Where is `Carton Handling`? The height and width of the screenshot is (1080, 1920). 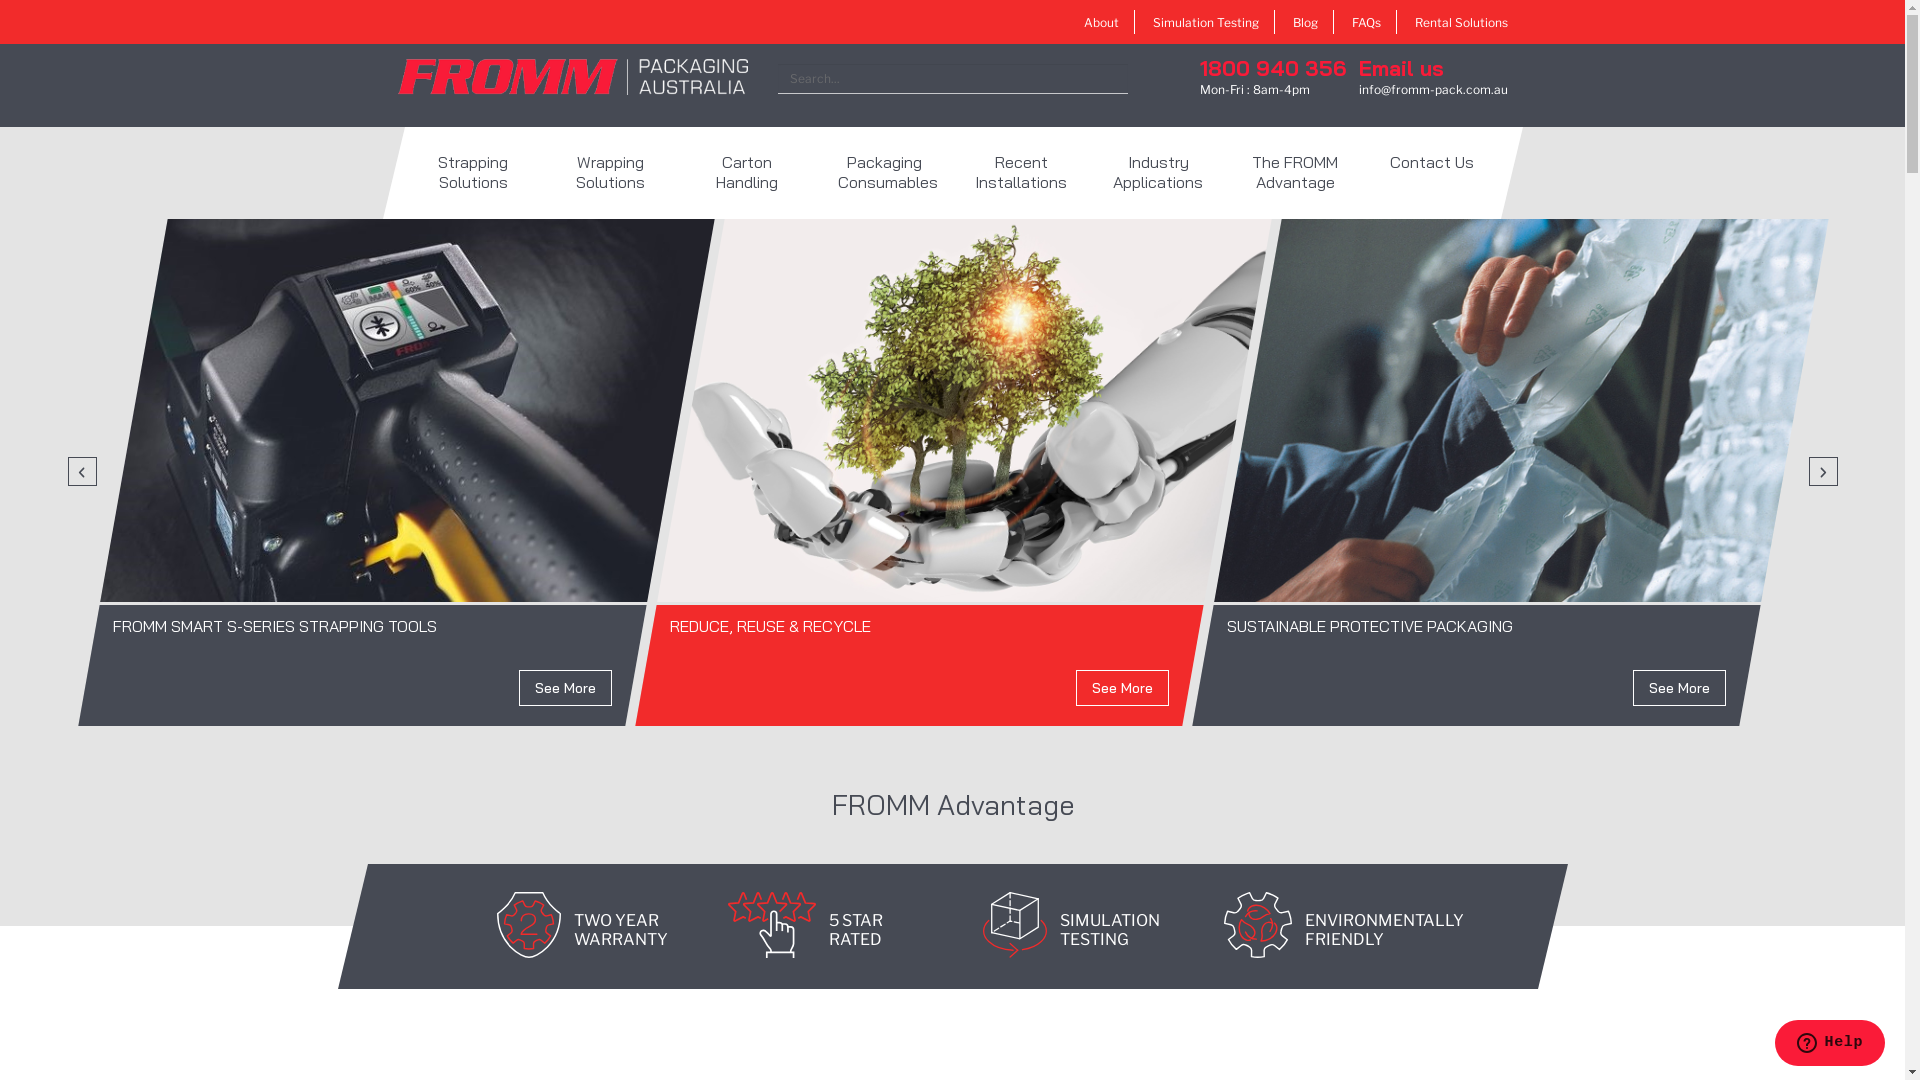 Carton Handling is located at coordinates (746, 173).